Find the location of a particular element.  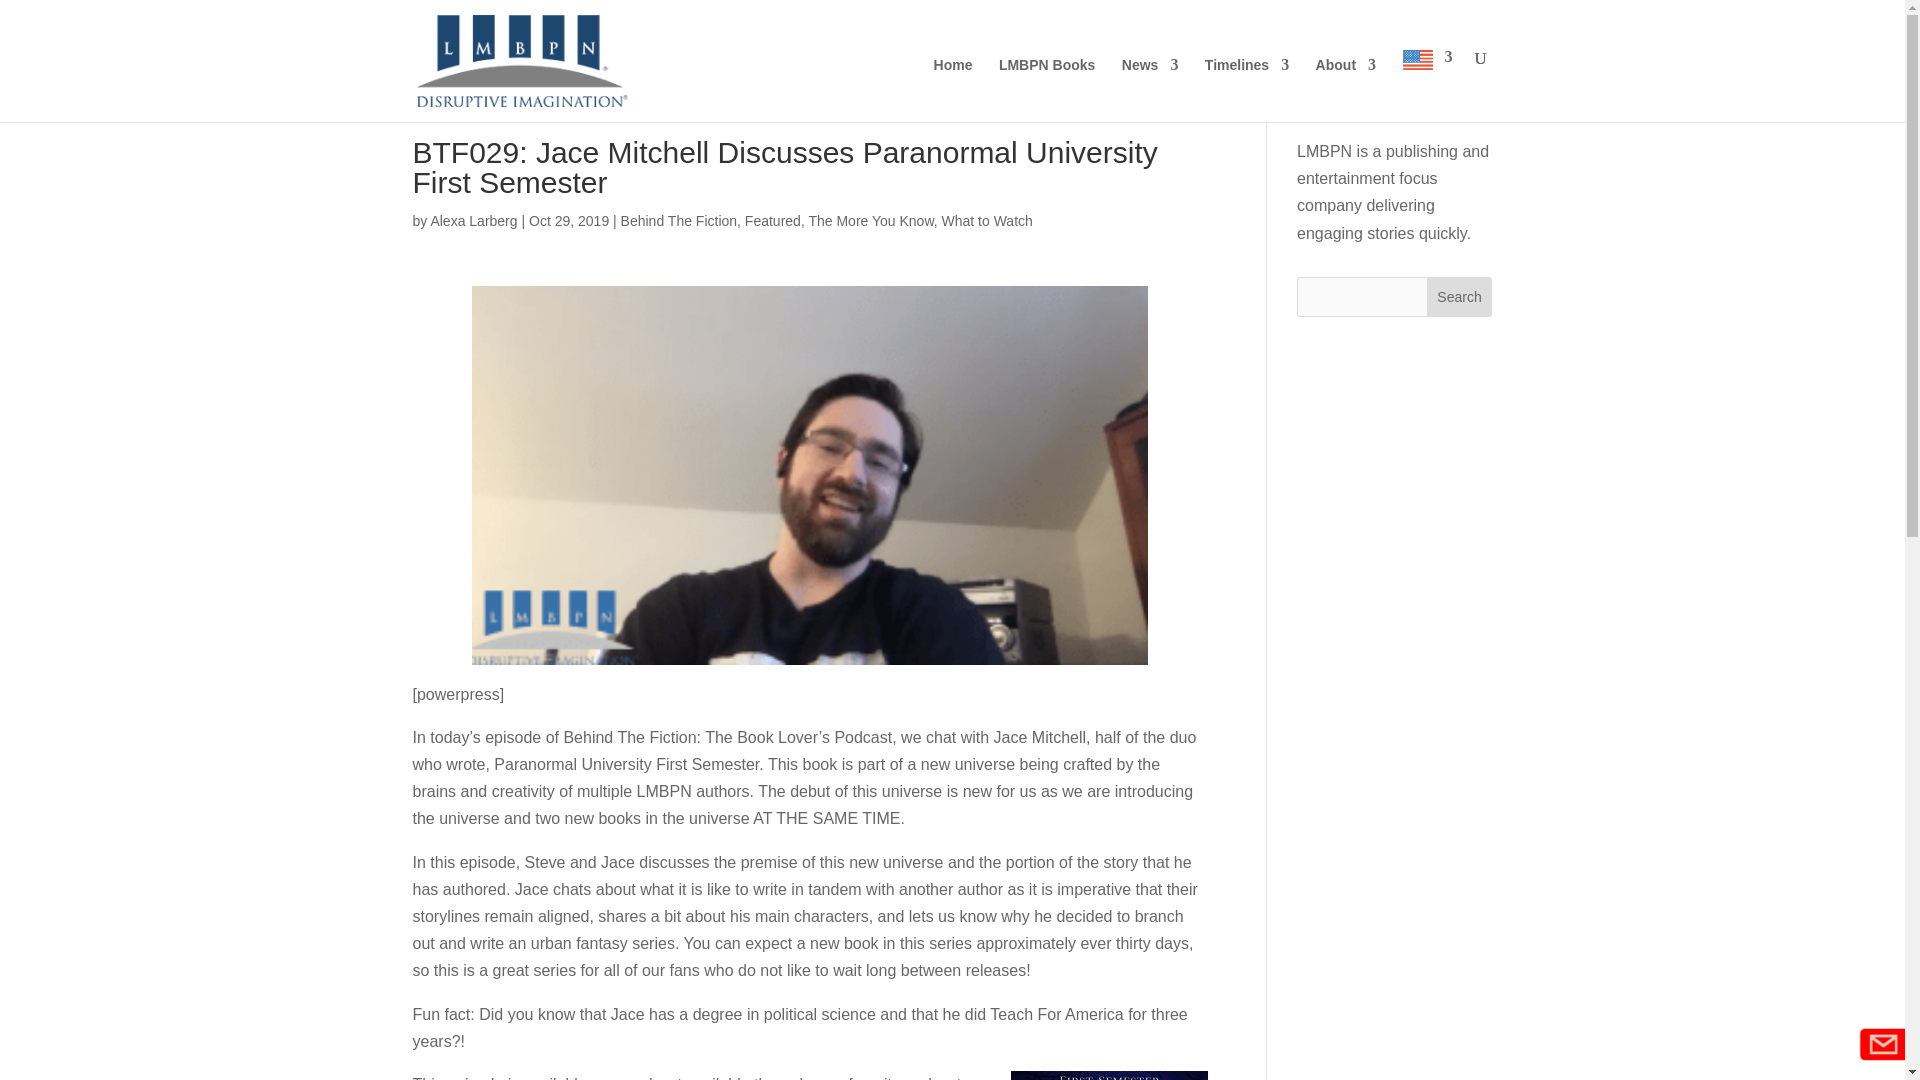

Featured is located at coordinates (772, 220).